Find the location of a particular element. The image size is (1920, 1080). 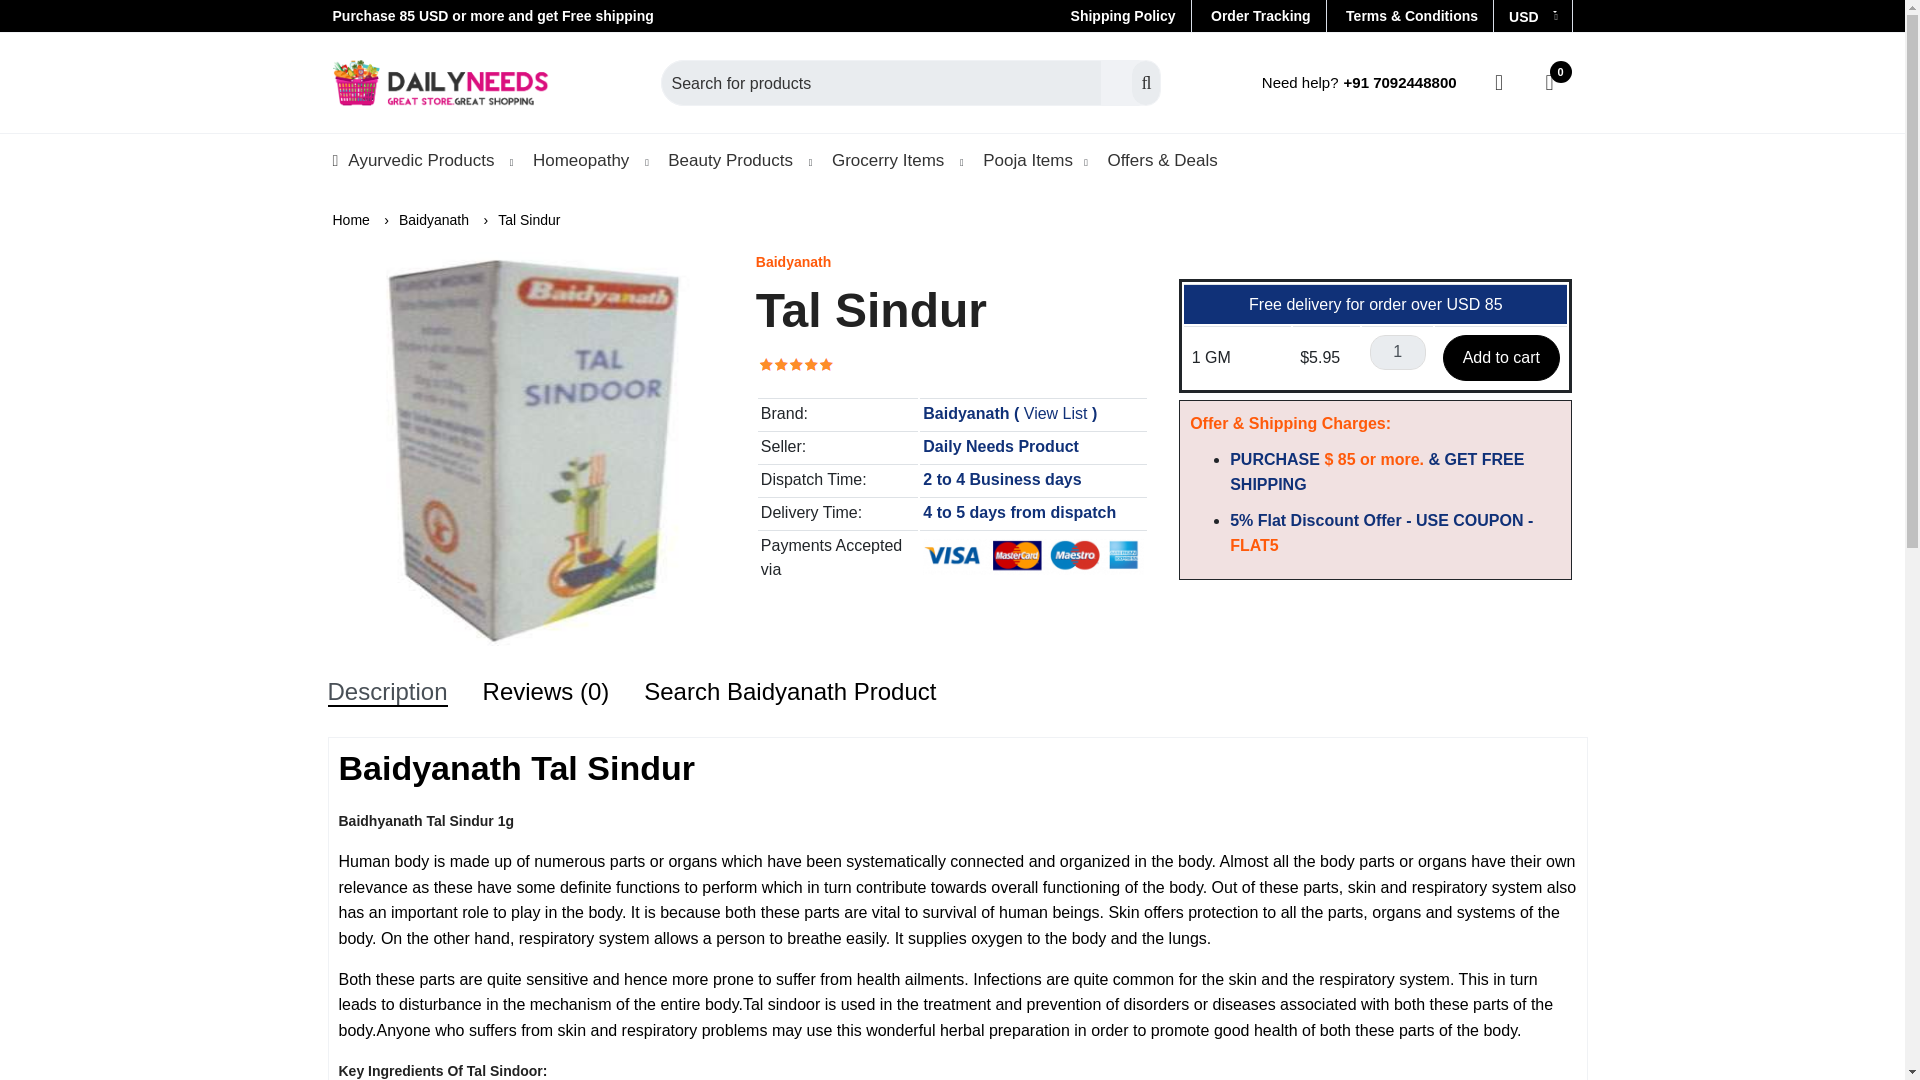

Shipping Policy is located at coordinates (1130, 15).